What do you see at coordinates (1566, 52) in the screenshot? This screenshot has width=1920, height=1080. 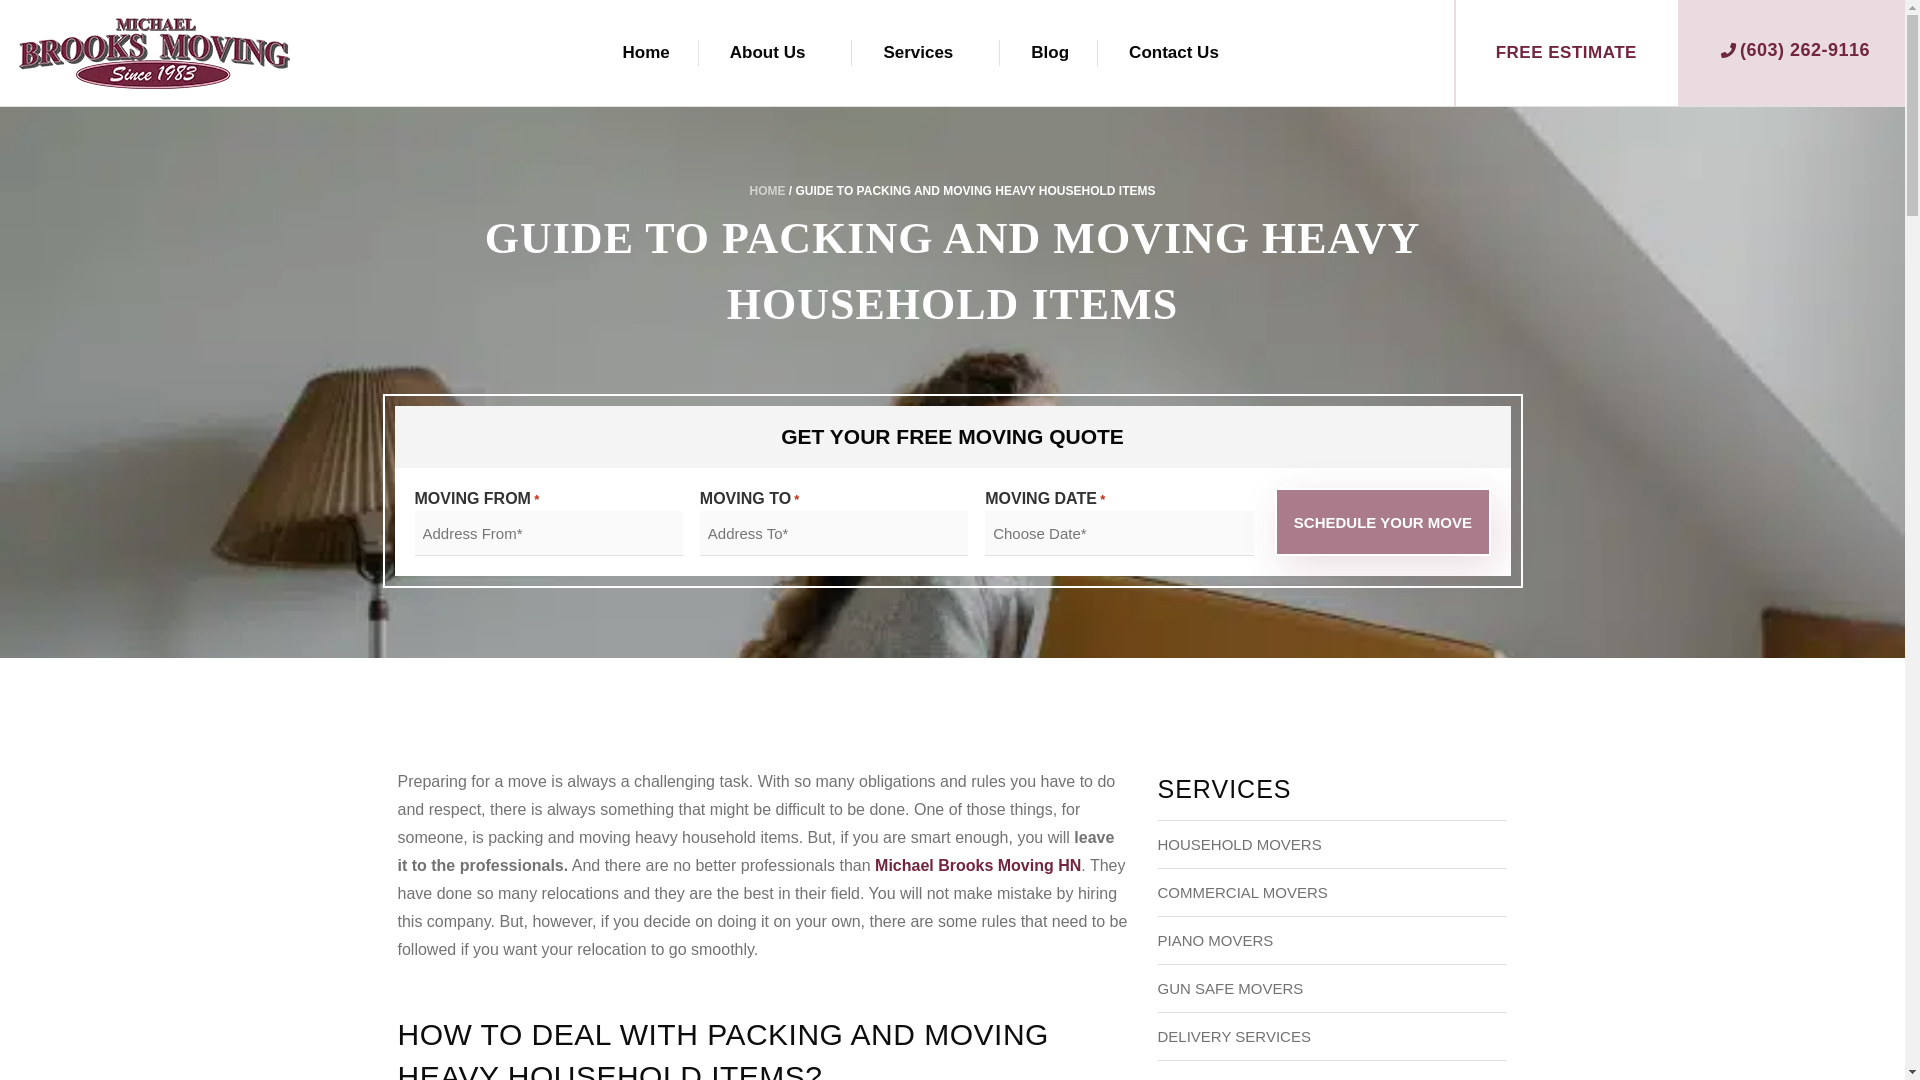 I see `FREE ESTIMATE` at bounding box center [1566, 52].